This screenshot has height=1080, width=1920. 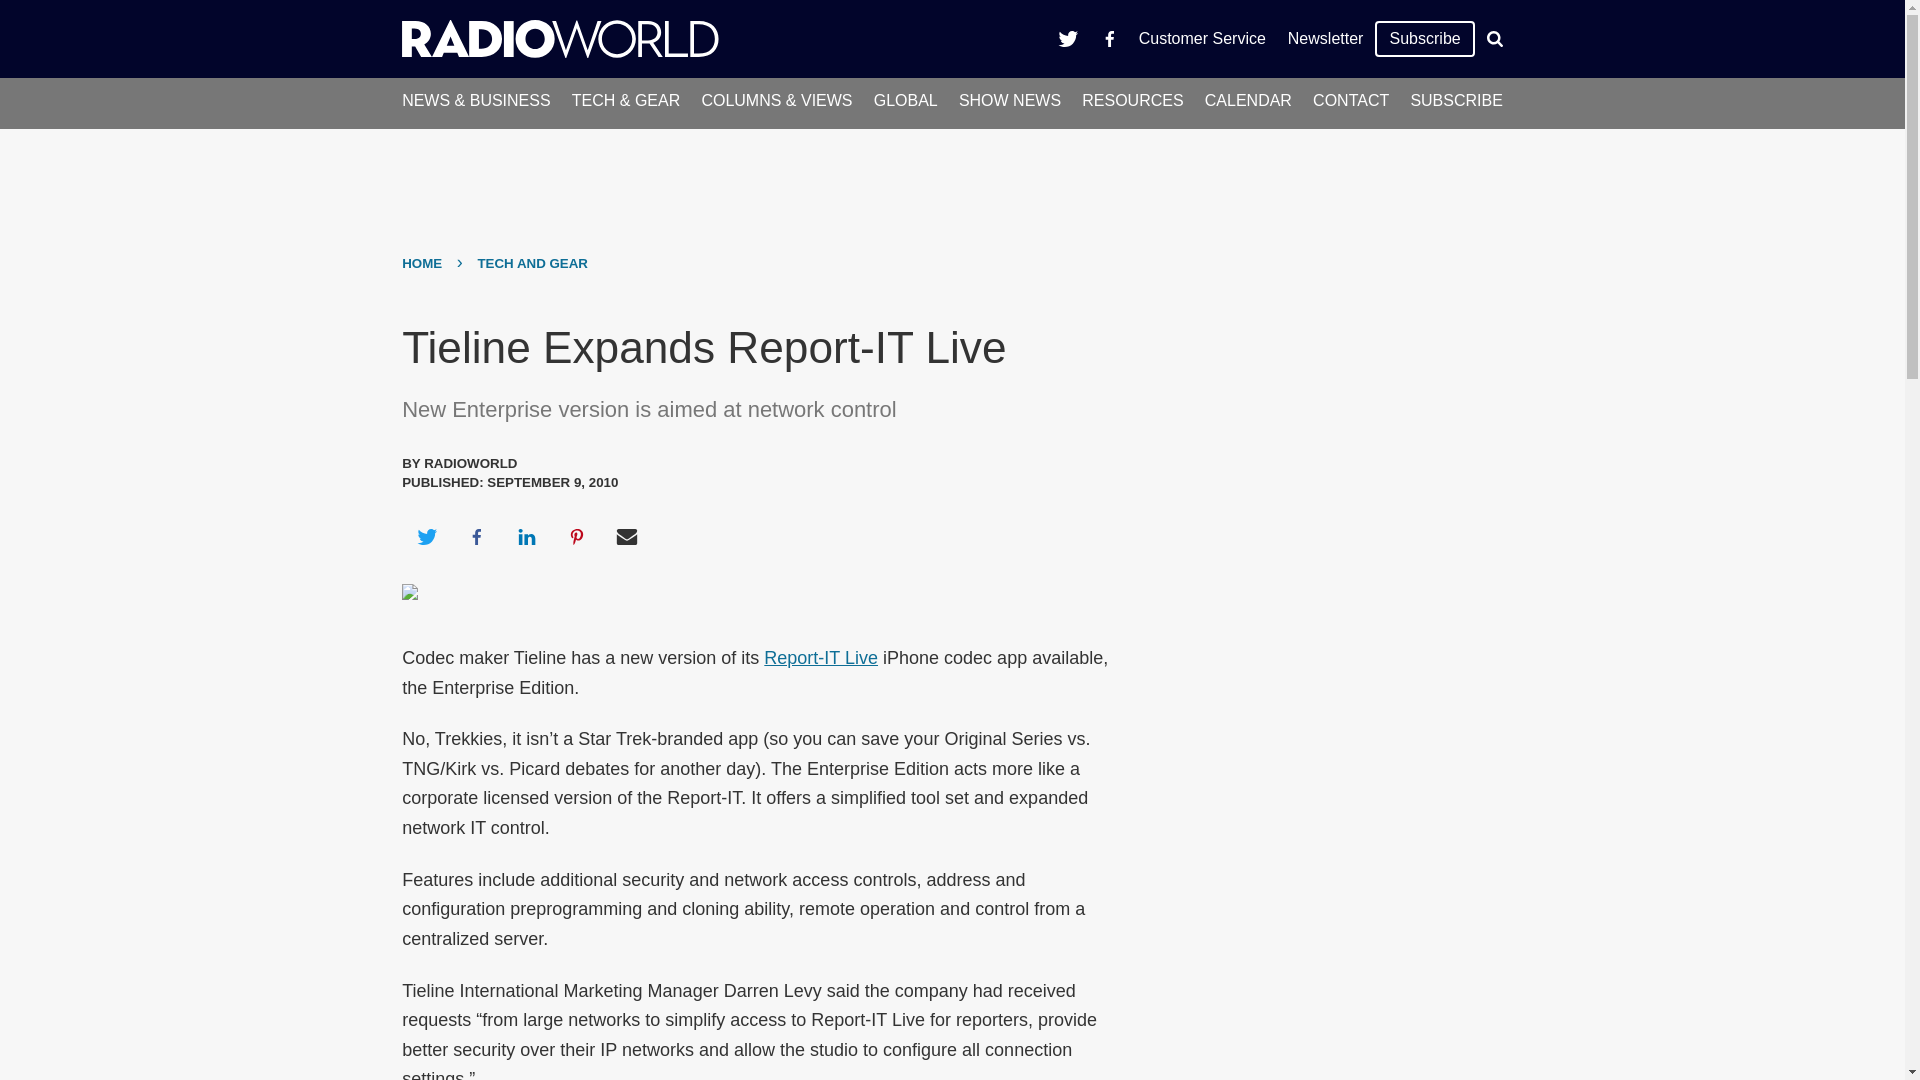 What do you see at coordinates (476, 536) in the screenshot?
I see `Share on Facebook` at bounding box center [476, 536].